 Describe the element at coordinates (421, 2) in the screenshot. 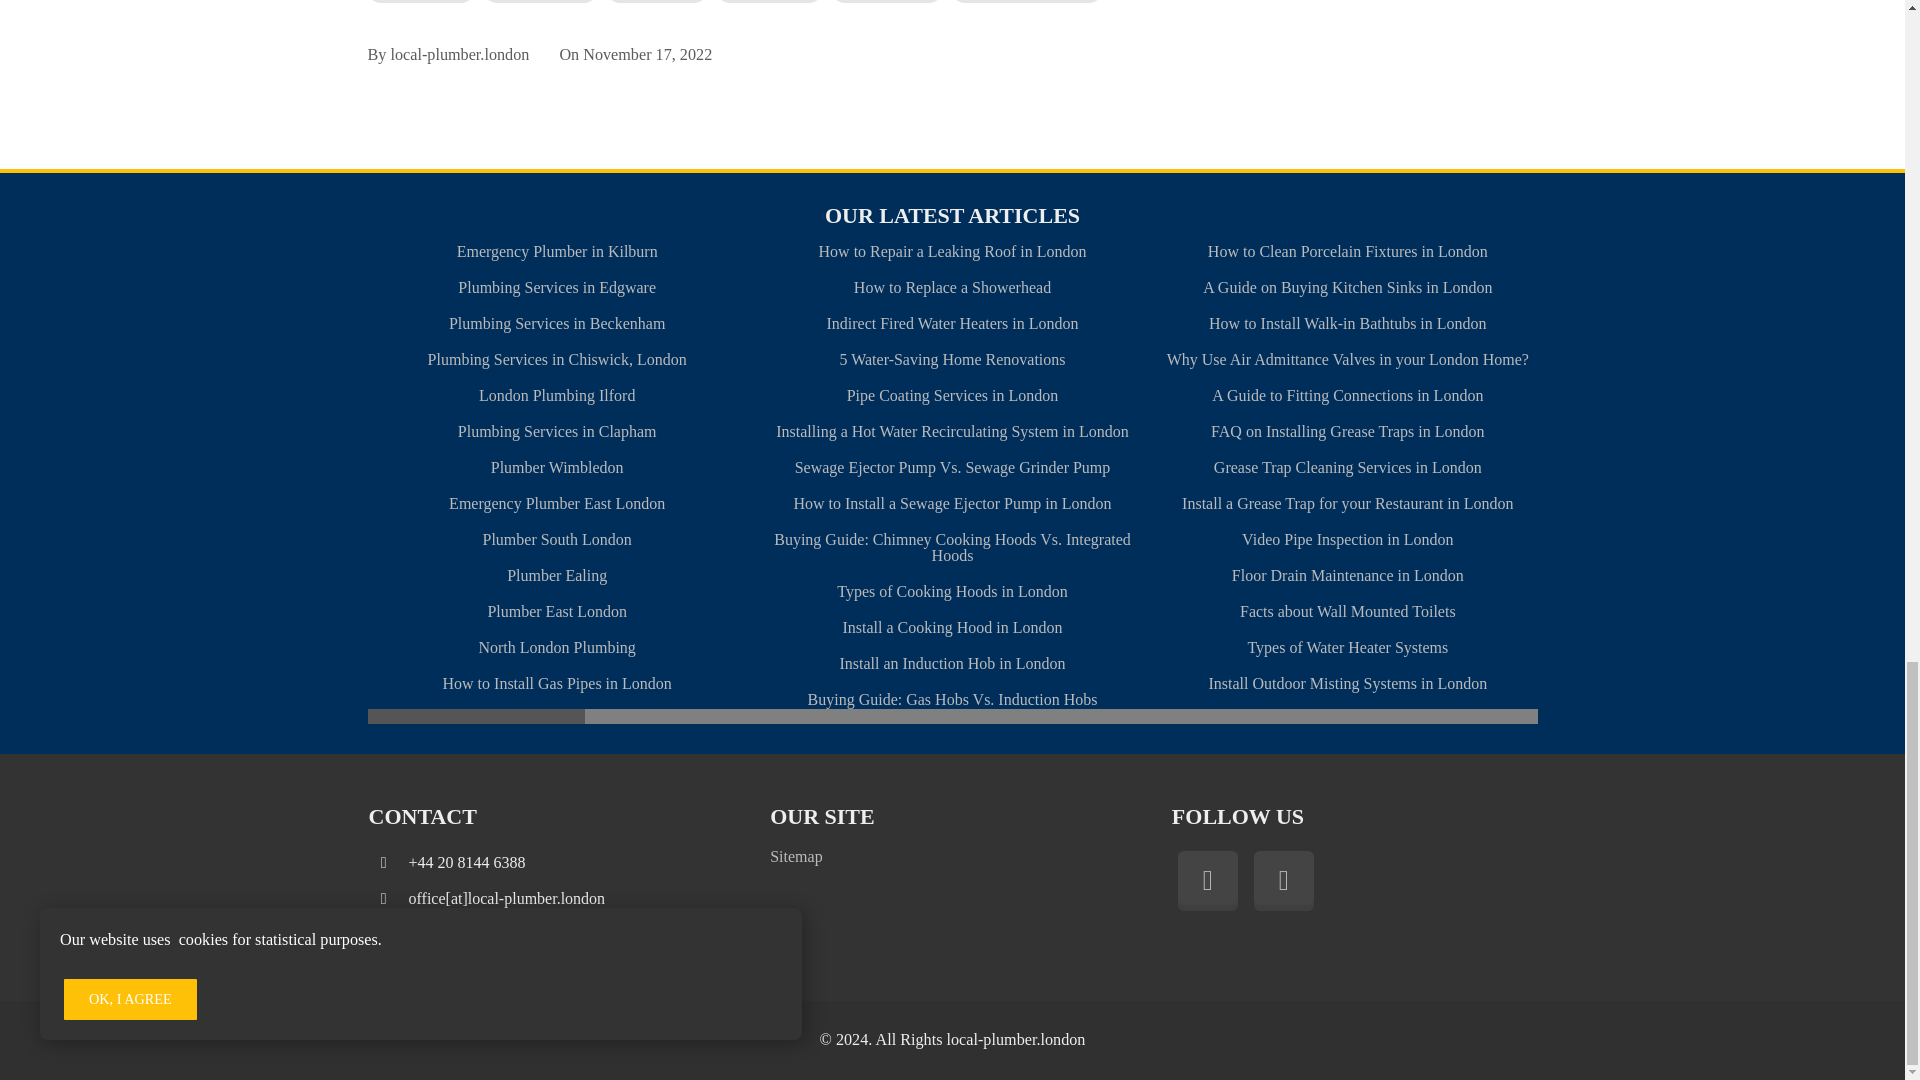

I see `london plumbing` at that location.